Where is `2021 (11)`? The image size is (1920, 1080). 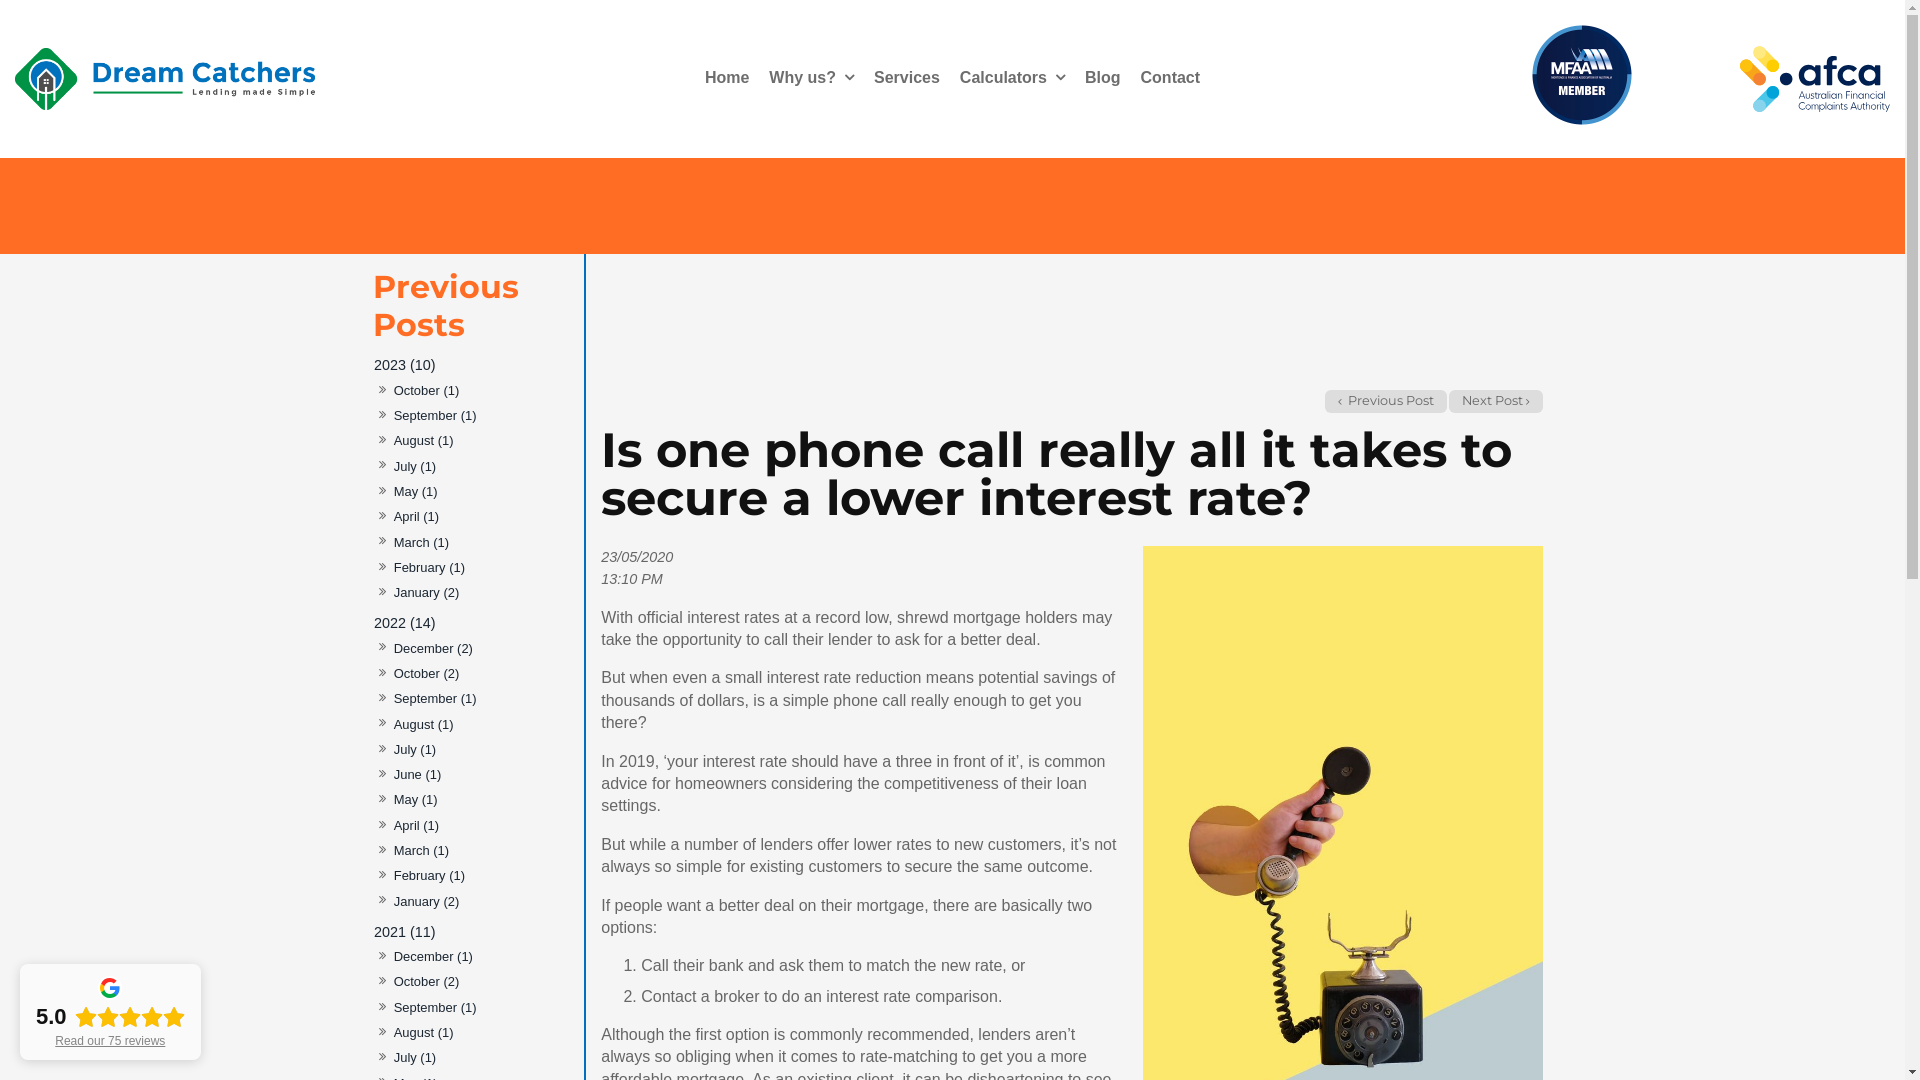
2021 (11) is located at coordinates (473, 932).